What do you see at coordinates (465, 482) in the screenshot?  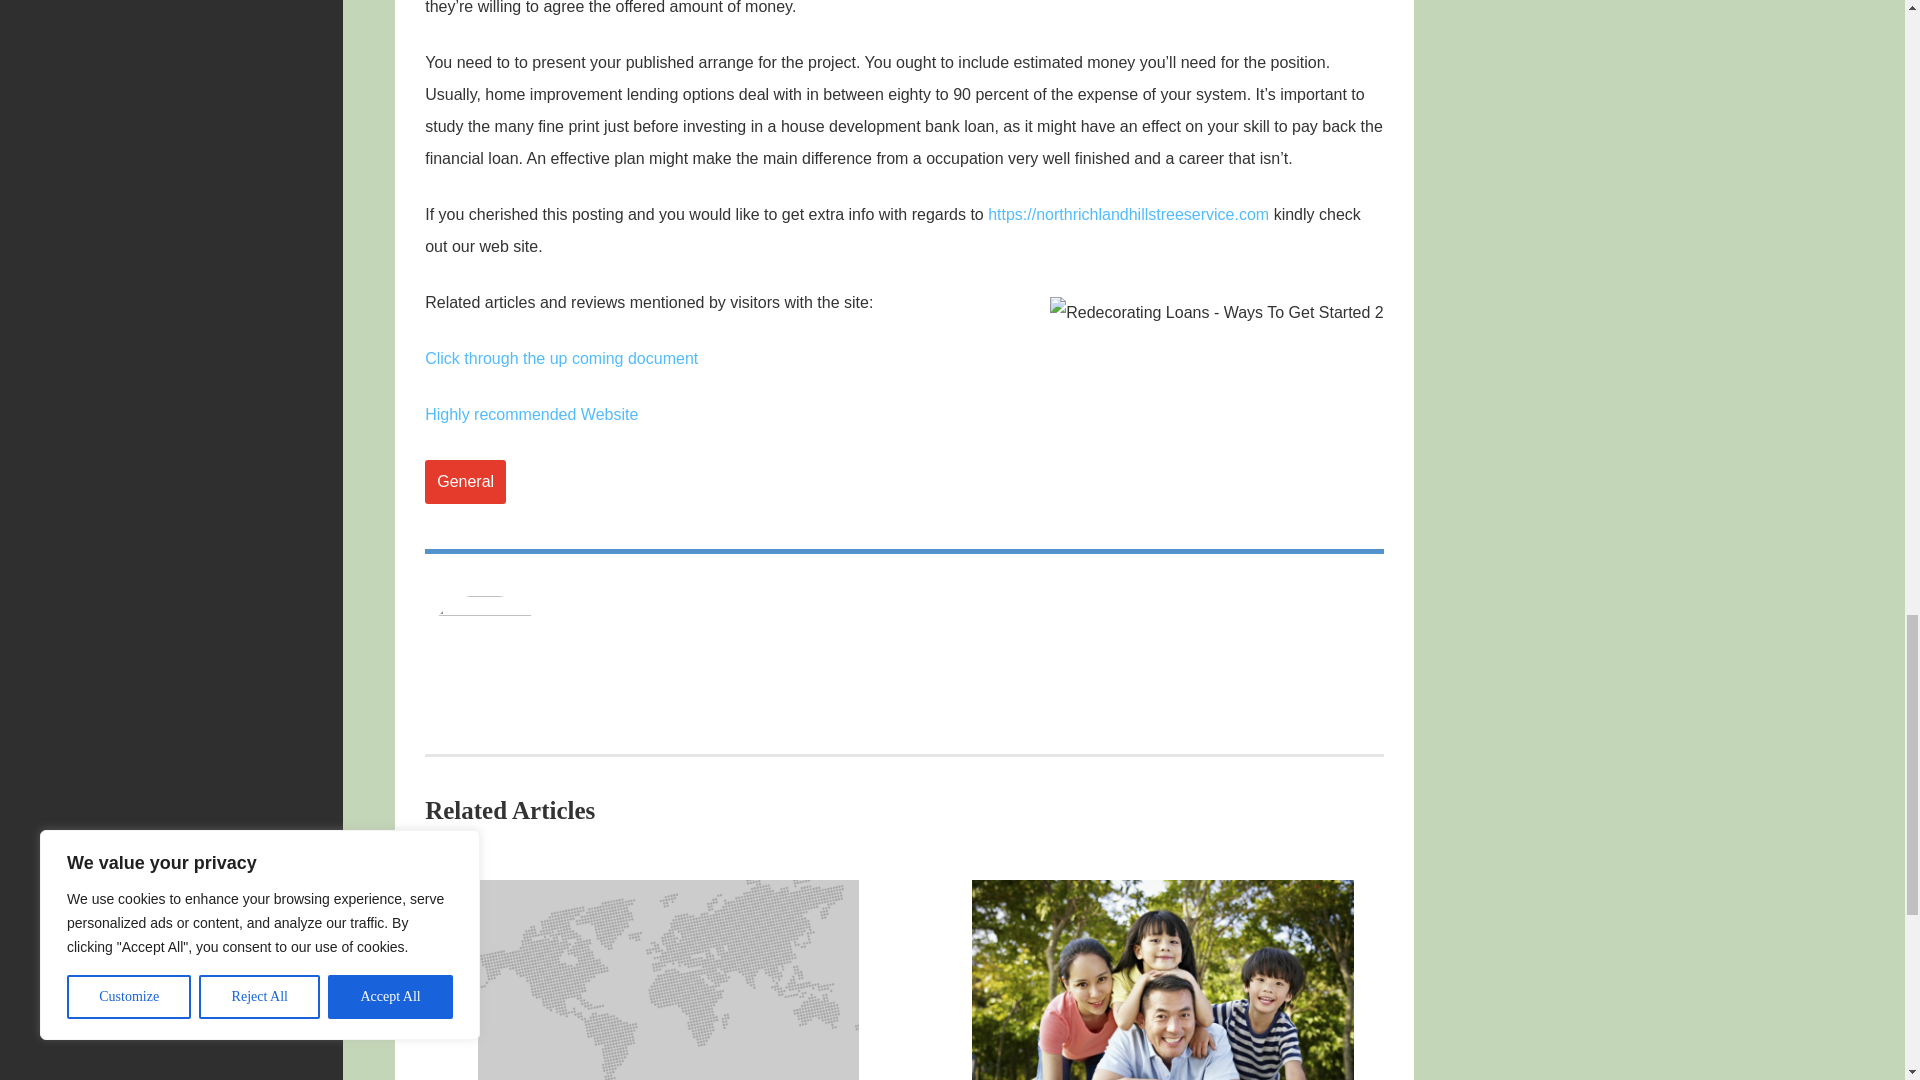 I see `General` at bounding box center [465, 482].